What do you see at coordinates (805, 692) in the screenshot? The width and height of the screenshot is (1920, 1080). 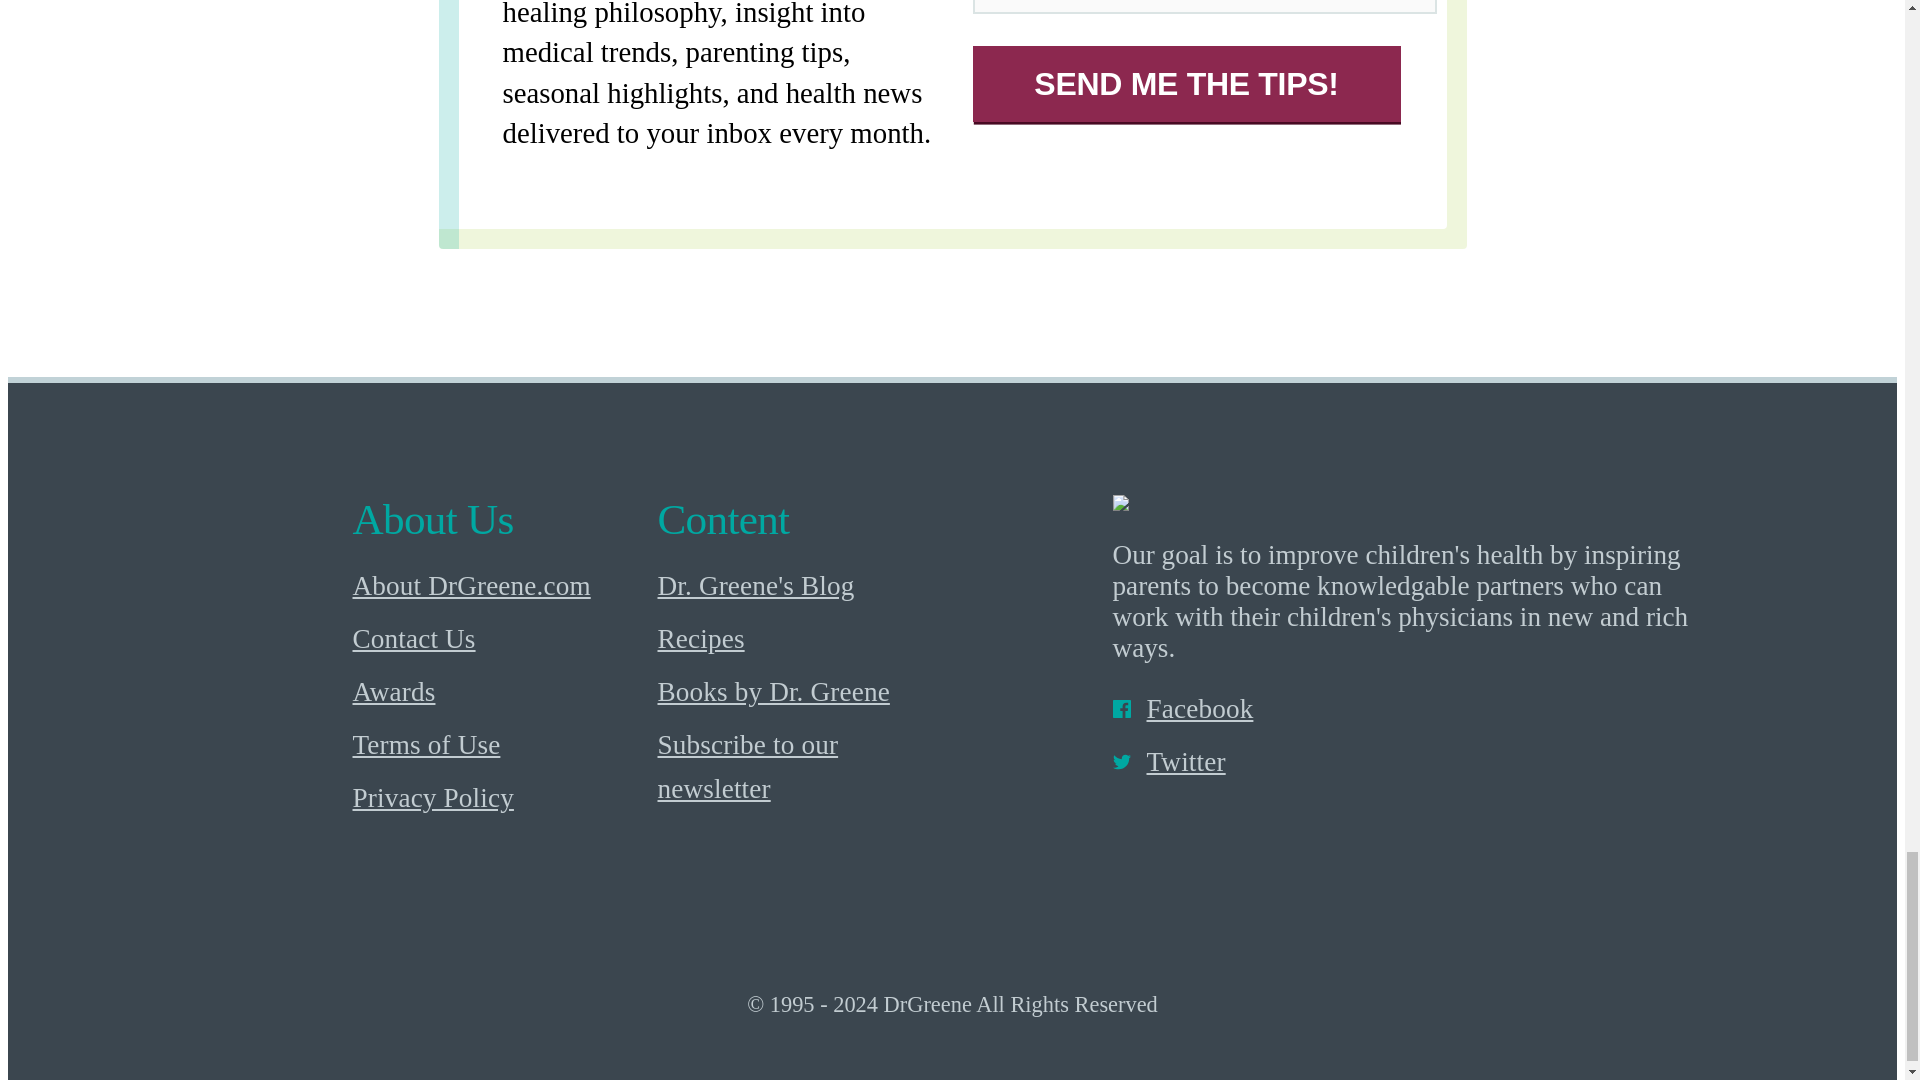 I see `Books by Dr. Greene` at bounding box center [805, 692].